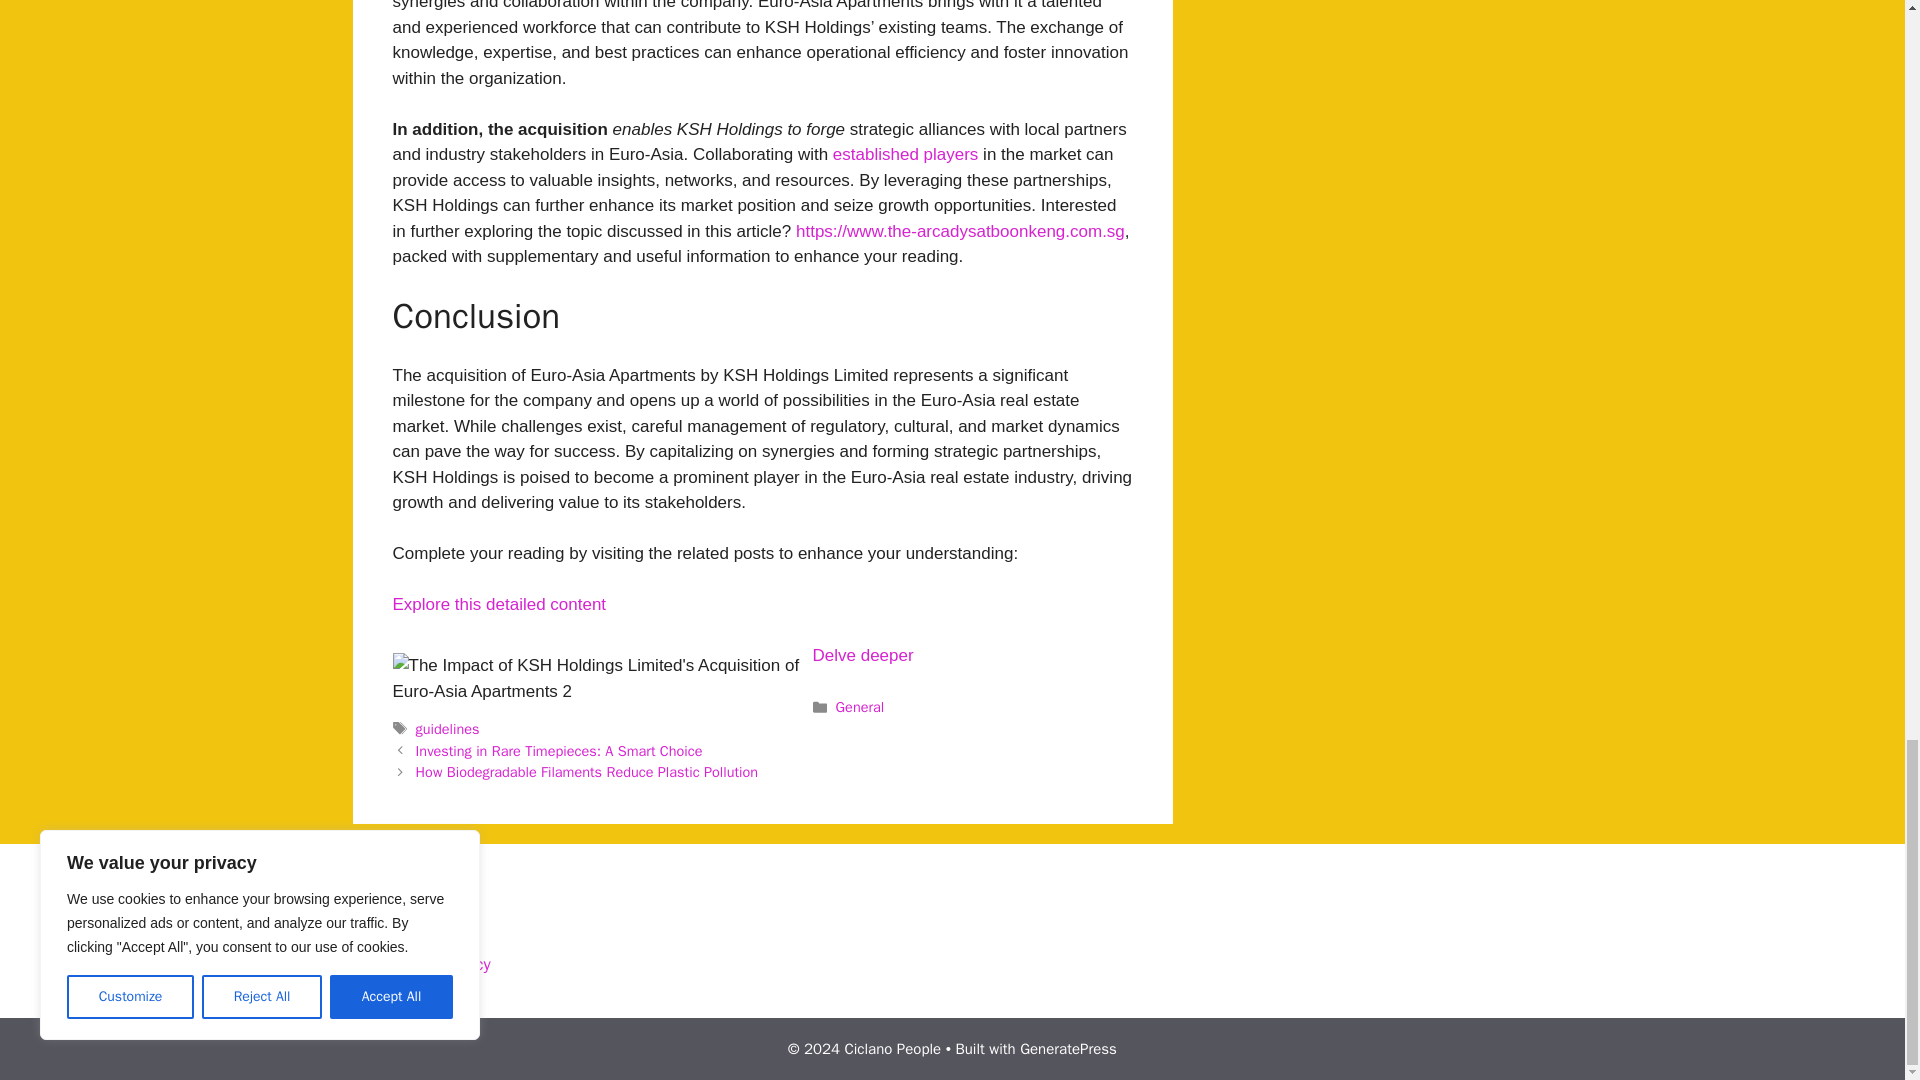 The width and height of the screenshot is (1920, 1080). What do you see at coordinates (862, 655) in the screenshot?
I see `Delve deeper` at bounding box center [862, 655].